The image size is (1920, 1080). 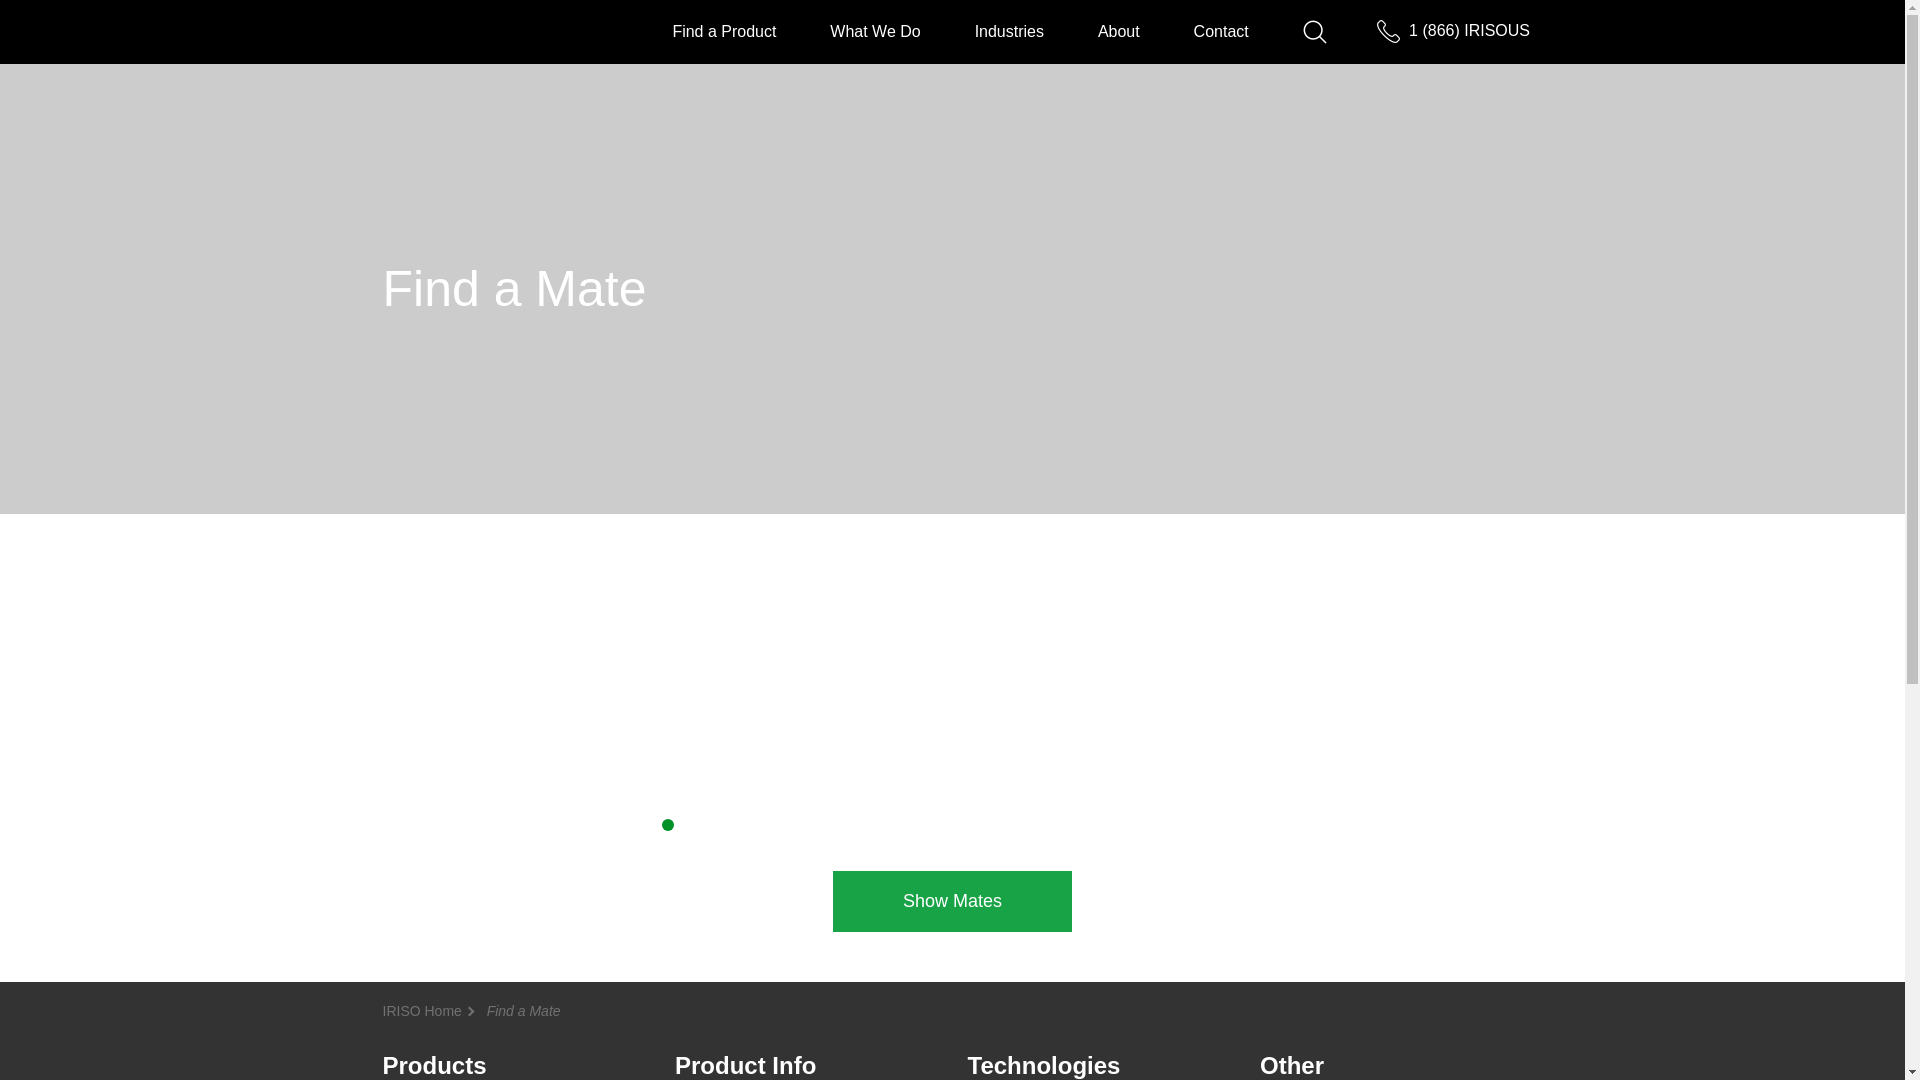 I want to click on Find a Product, so click(x=724, y=30).